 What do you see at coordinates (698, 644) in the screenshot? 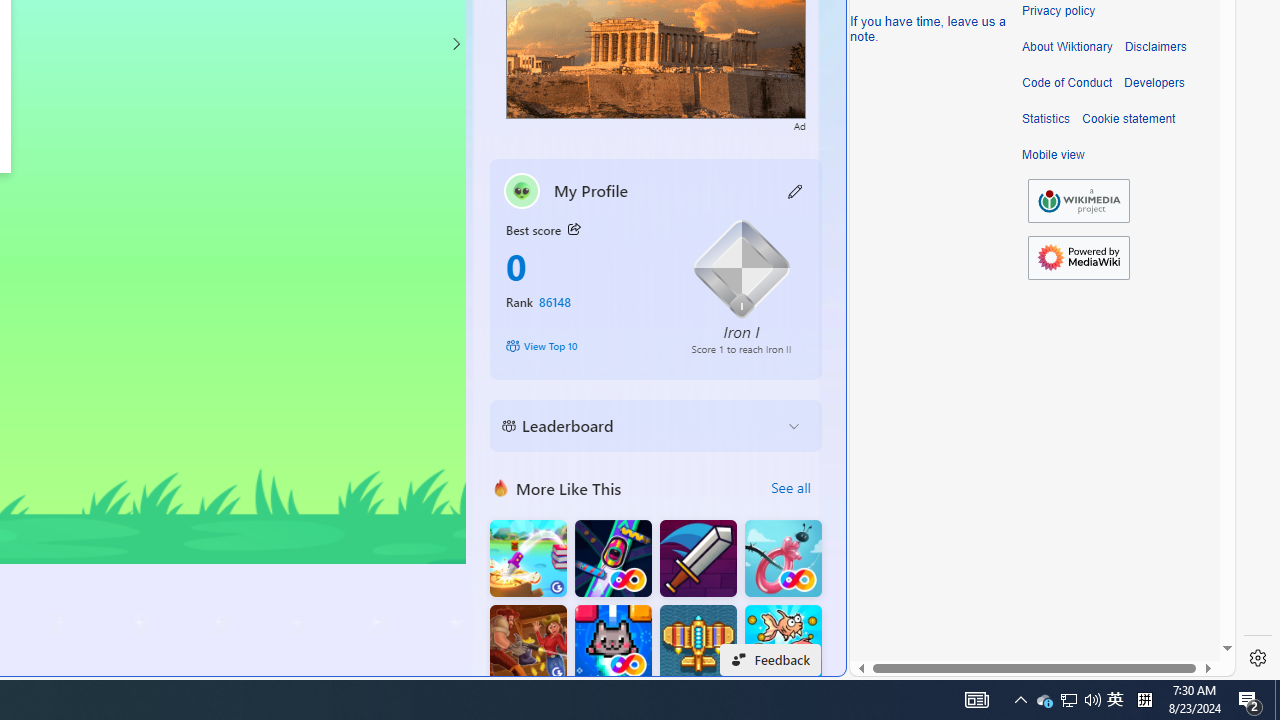
I see `Atlantic Sky Hunter` at bounding box center [698, 644].